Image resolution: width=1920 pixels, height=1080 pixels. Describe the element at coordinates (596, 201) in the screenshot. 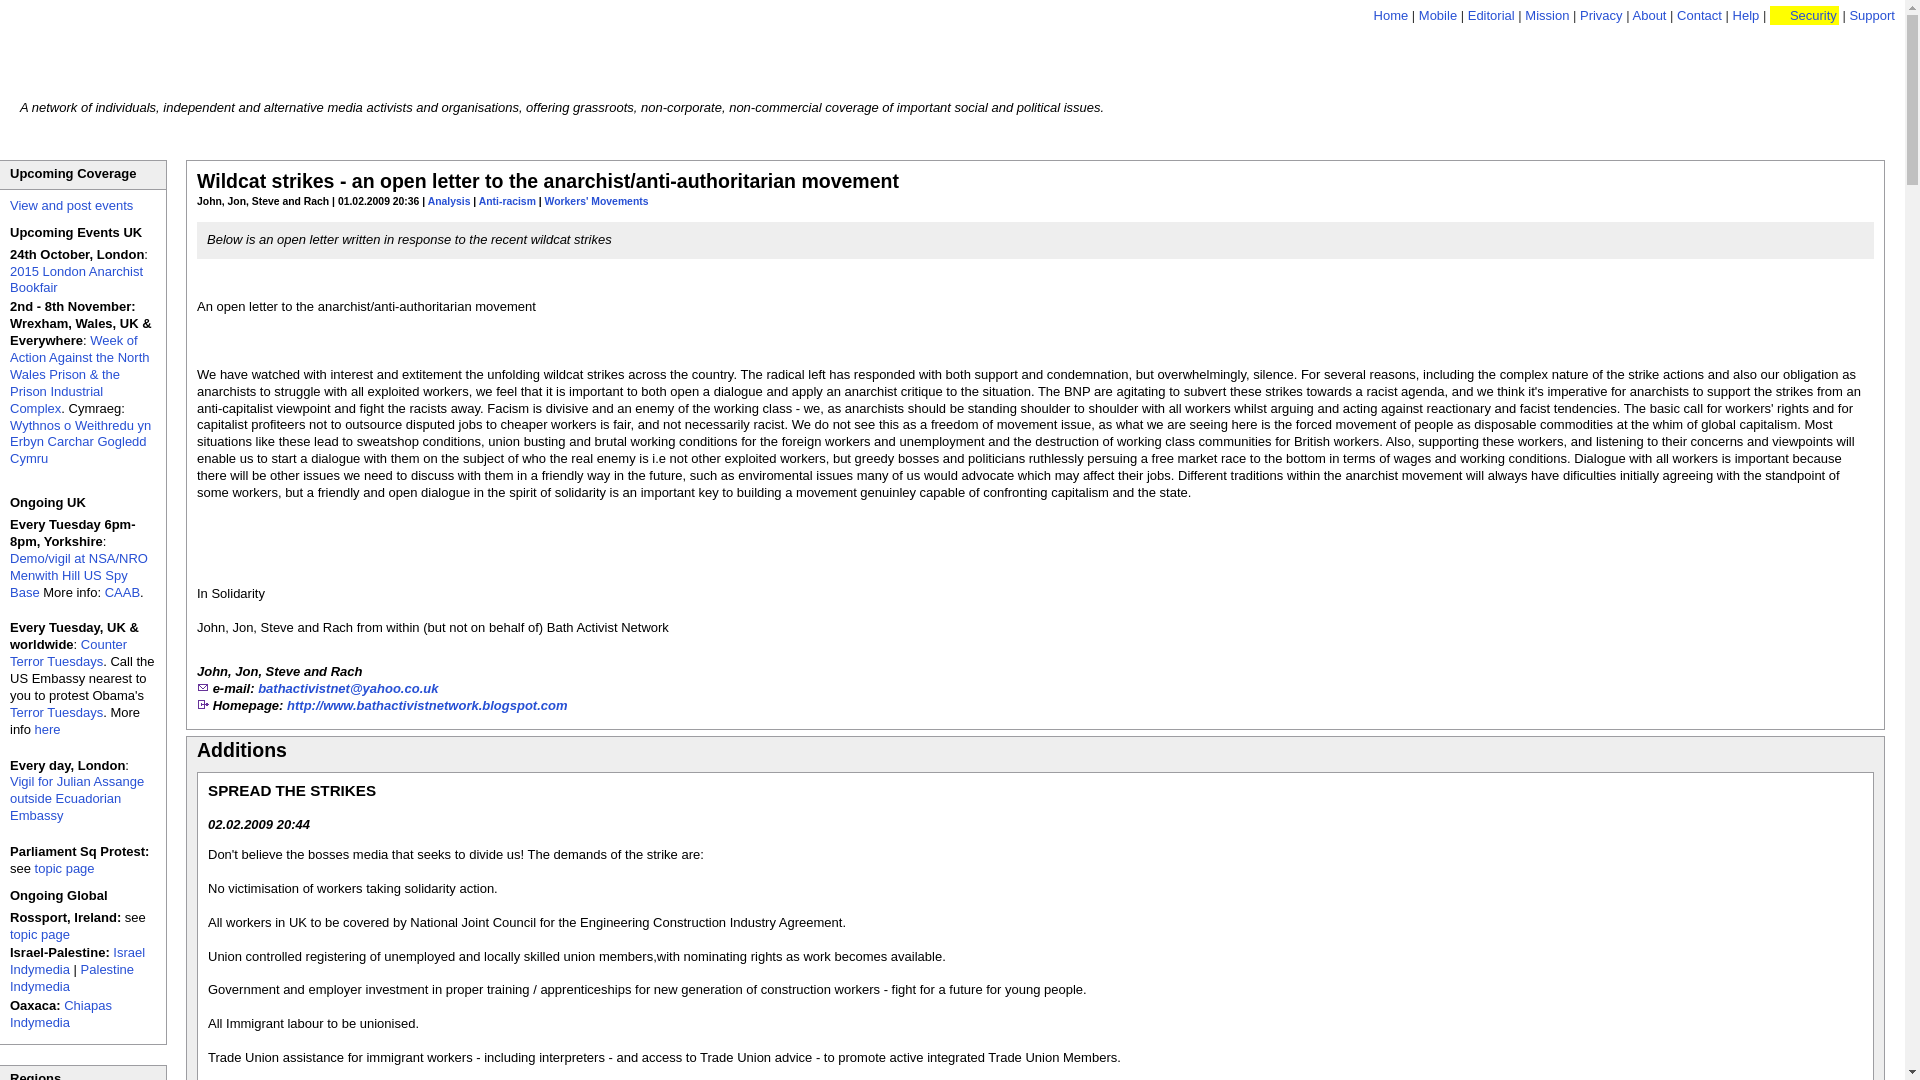

I see `Workers' Movements` at that location.